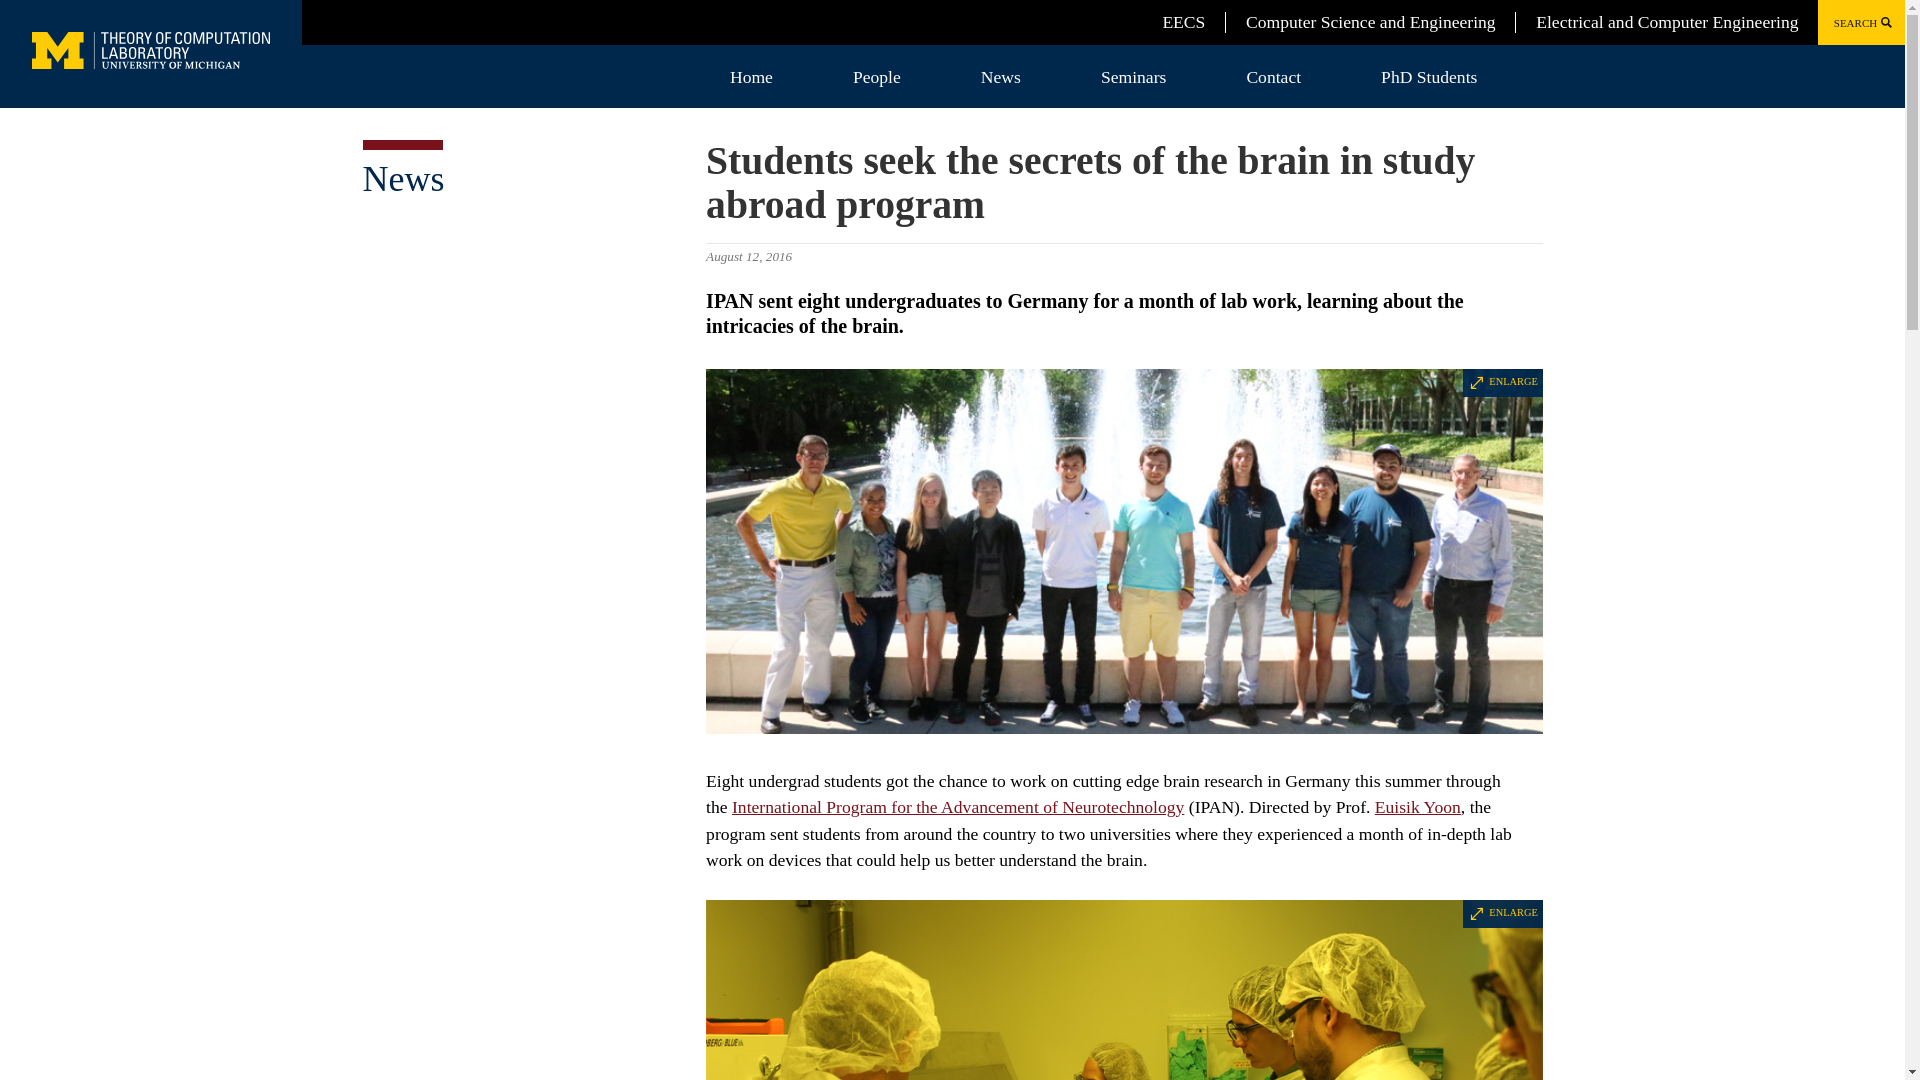 The width and height of the screenshot is (1920, 1080). Describe the element at coordinates (1183, 22) in the screenshot. I see `EECS` at that location.